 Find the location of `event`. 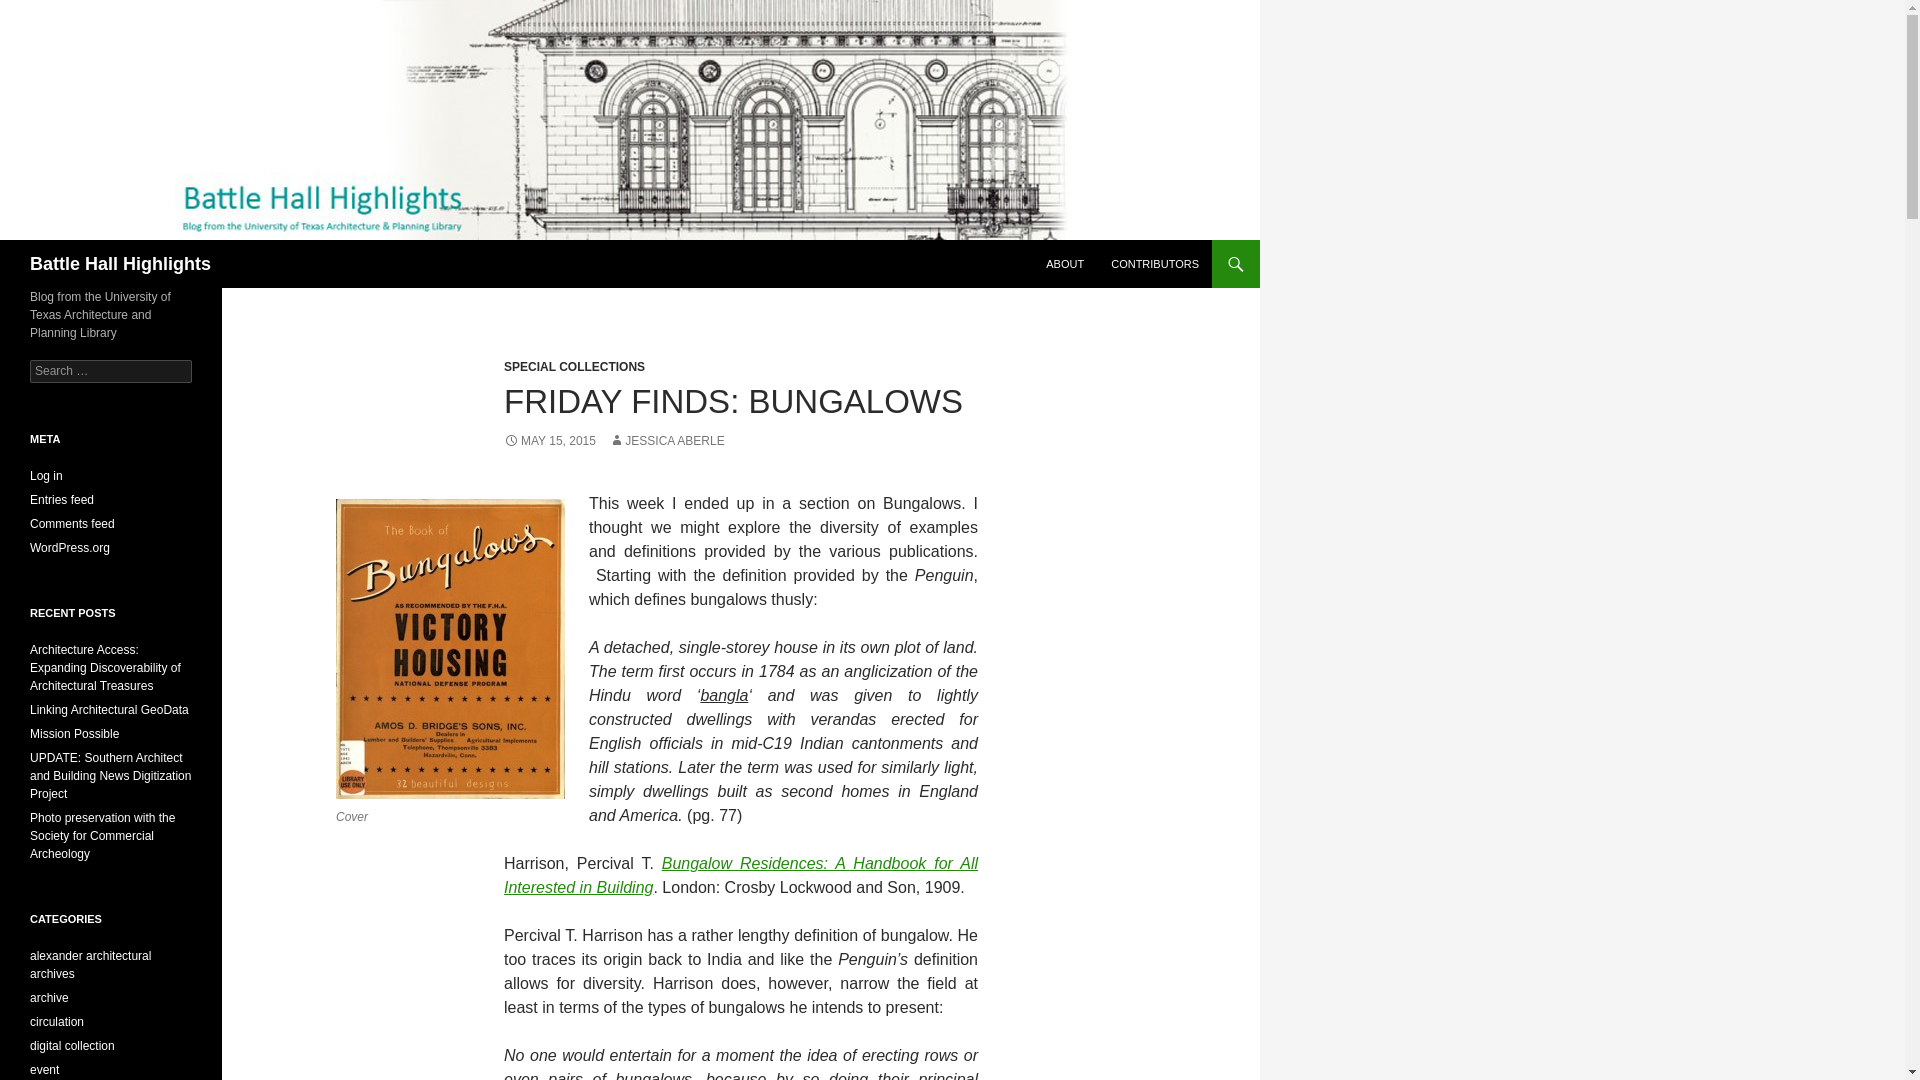

event is located at coordinates (44, 1069).